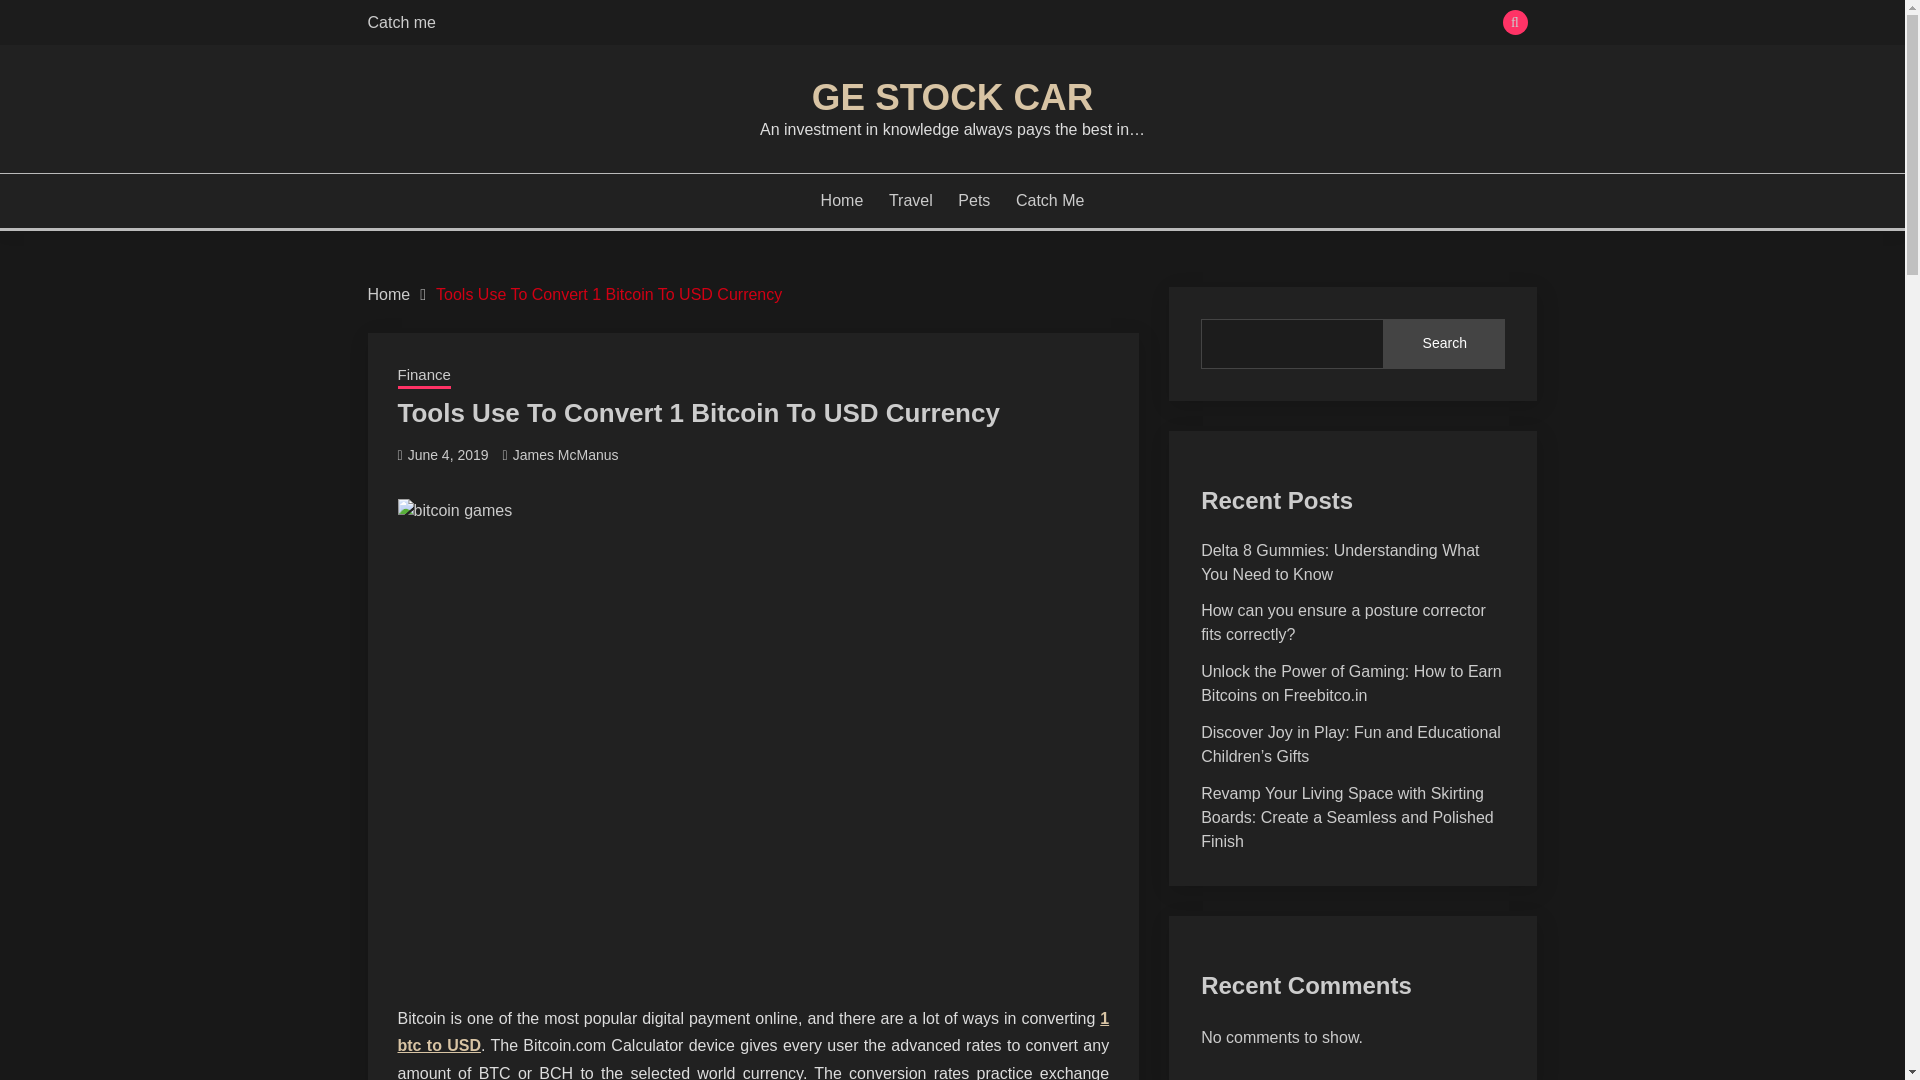 This screenshot has height=1080, width=1920. What do you see at coordinates (1098, 24) in the screenshot?
I see `Search` at bounding box center [1098, 24].